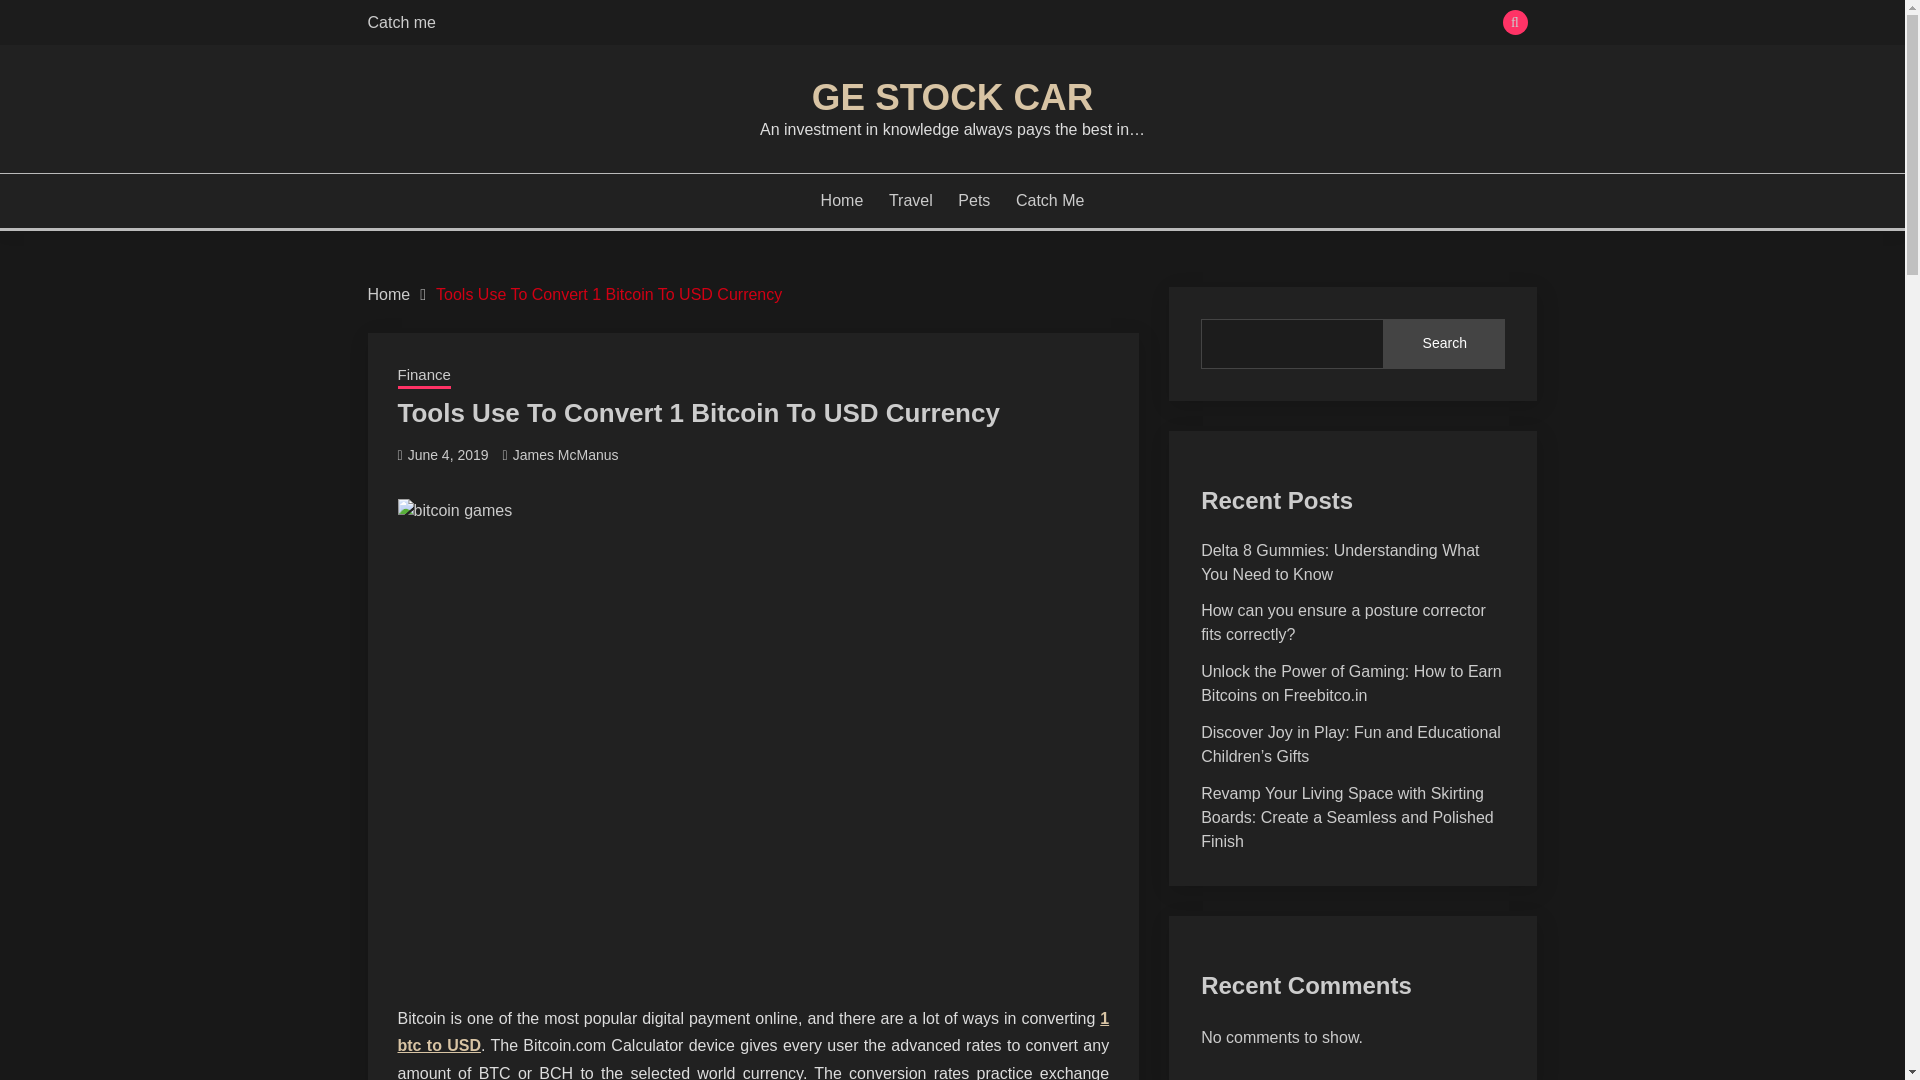 This screenshot has height=1080, width=1920. What do you see at coordinates (1098, 24) in the screenshot?
I see `Search` at bounding box center [1098, 24].